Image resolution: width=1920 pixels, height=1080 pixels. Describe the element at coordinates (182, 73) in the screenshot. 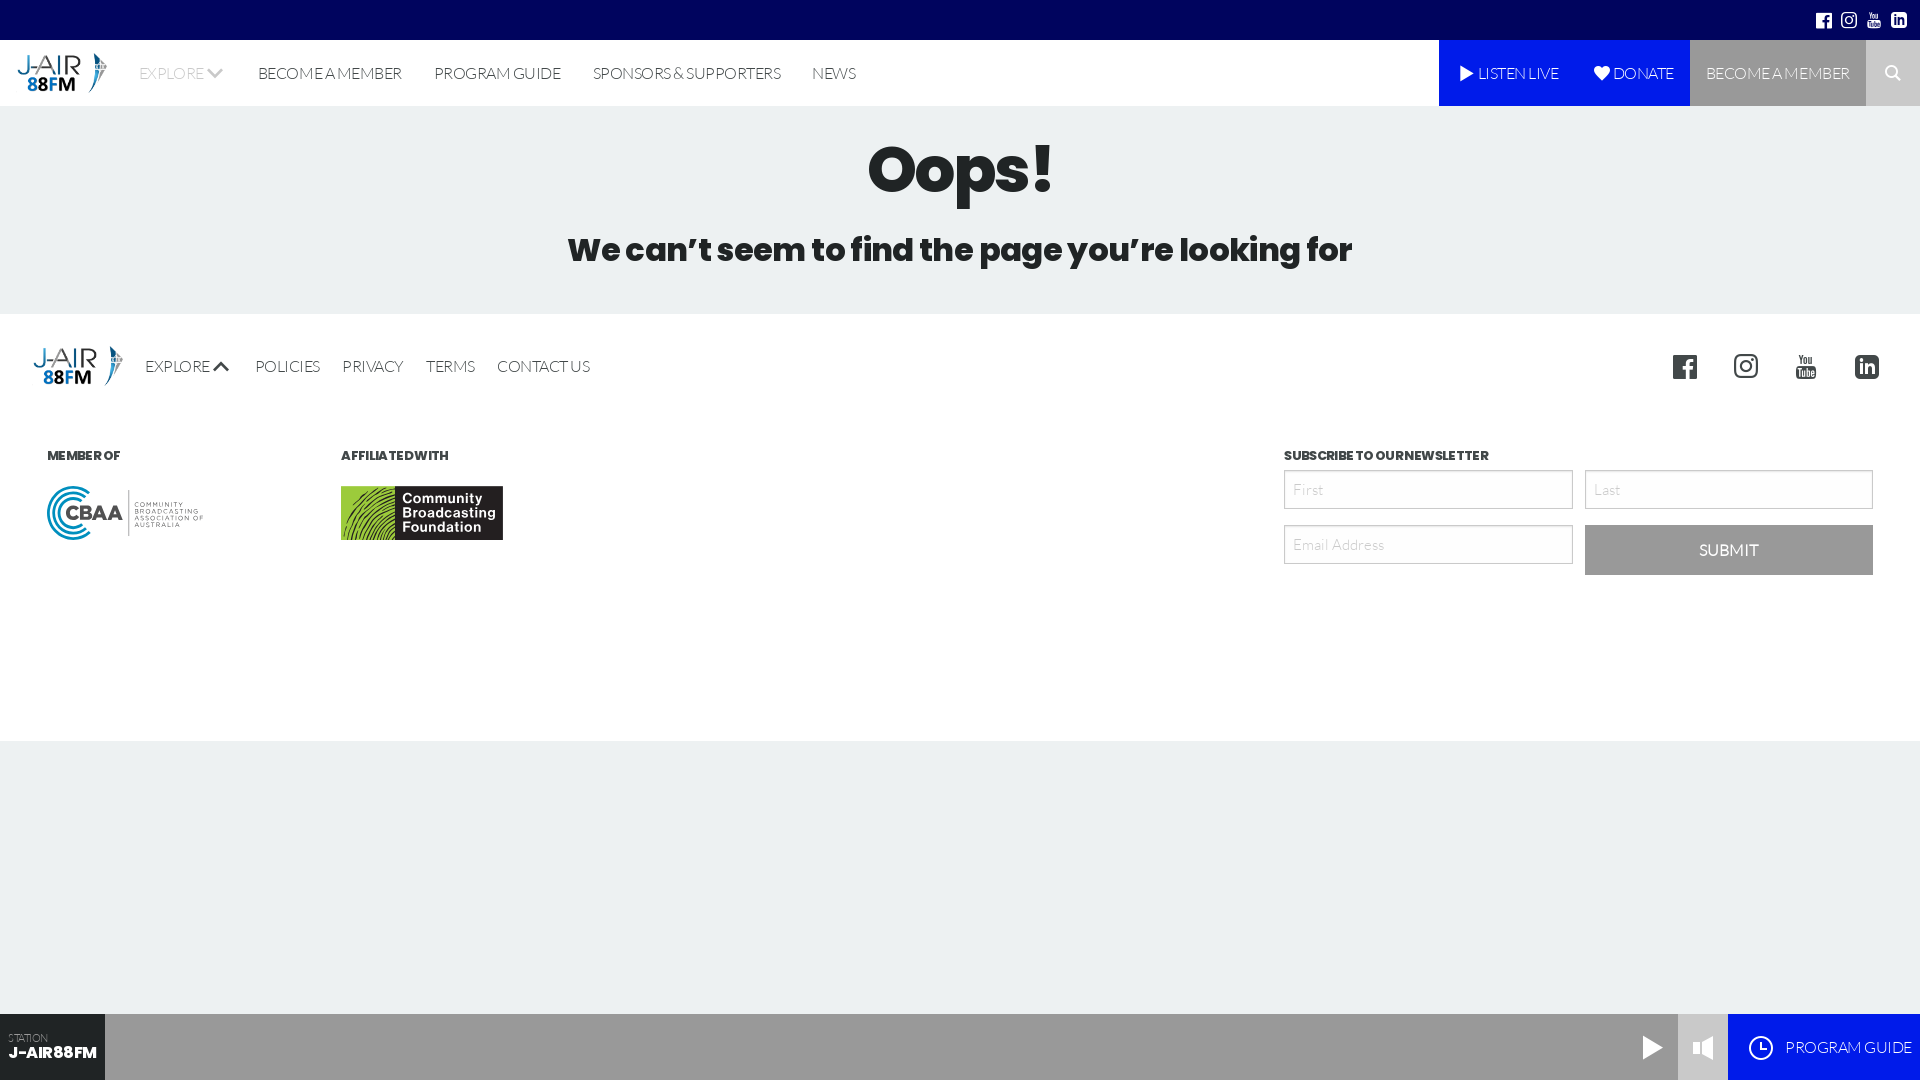

I see `EXPLORE` at that location.